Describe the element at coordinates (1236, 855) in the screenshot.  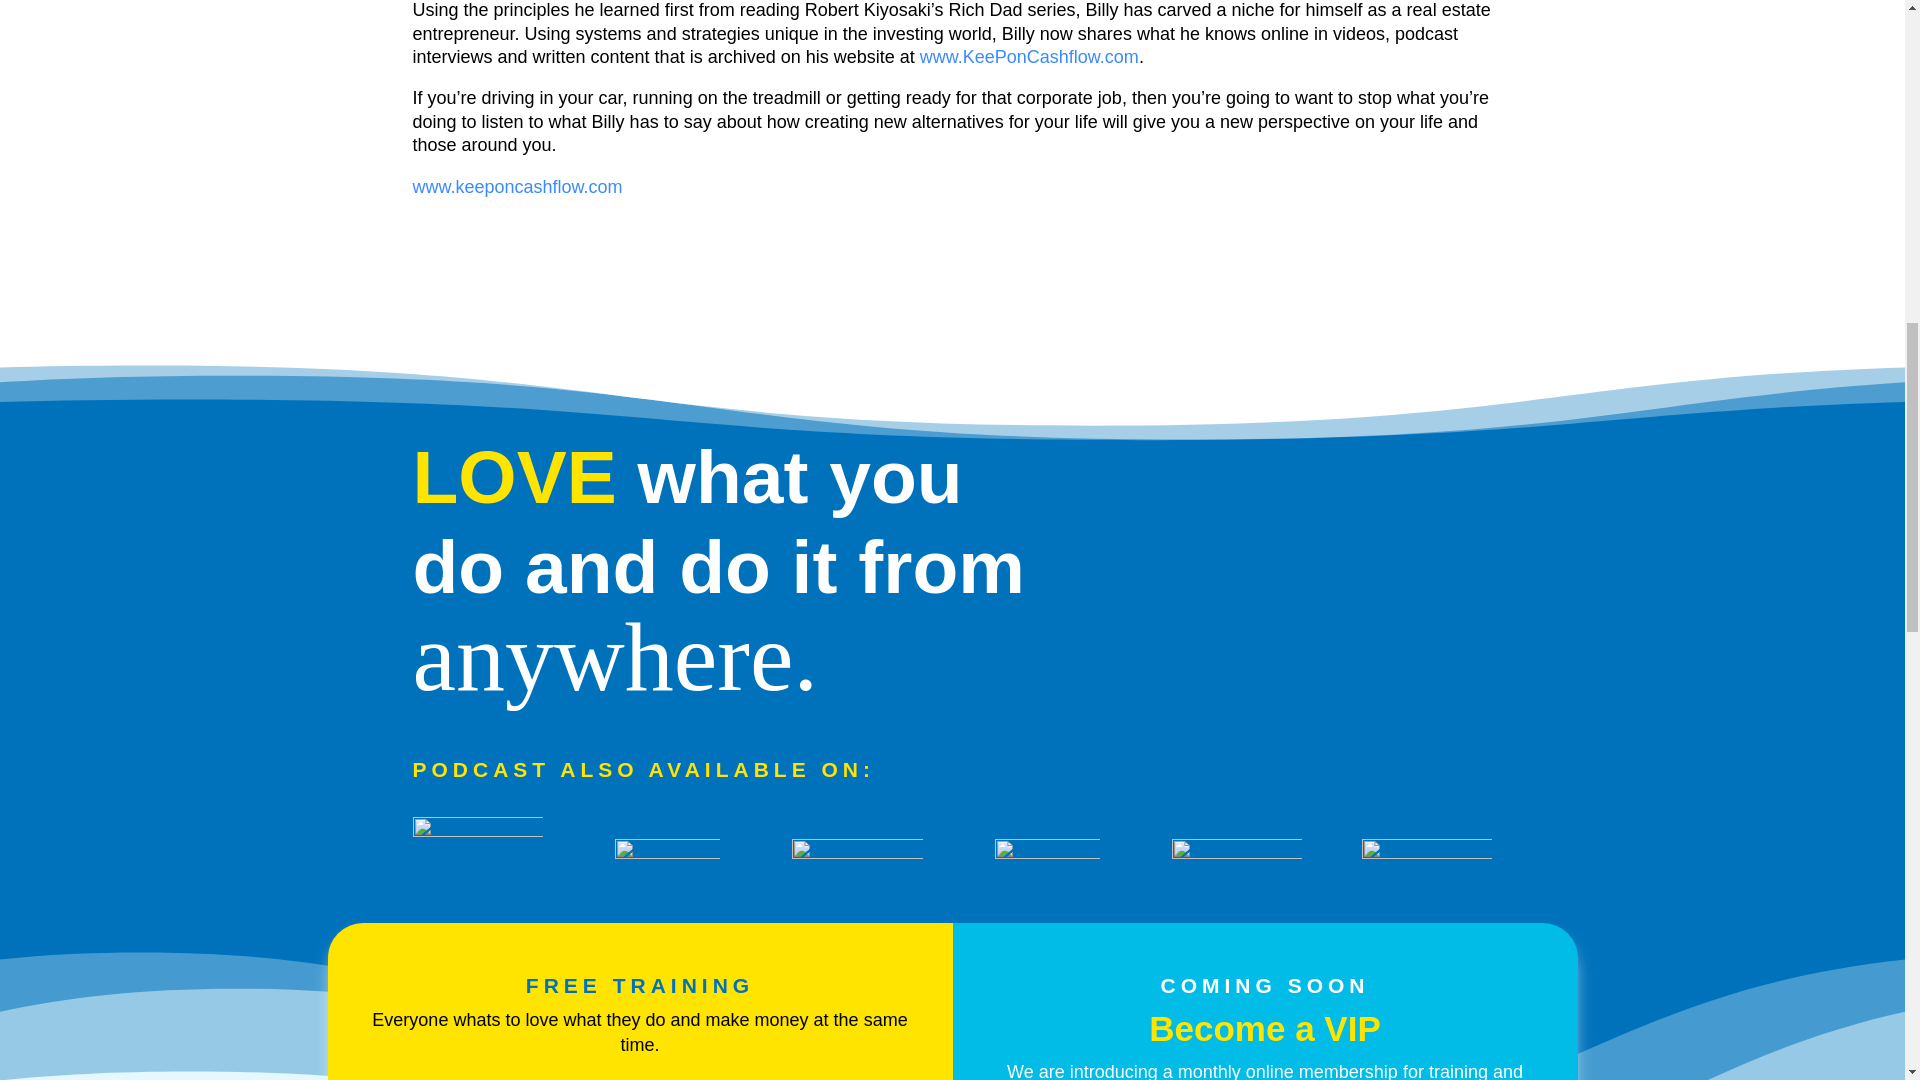
I see `YT` at that location.